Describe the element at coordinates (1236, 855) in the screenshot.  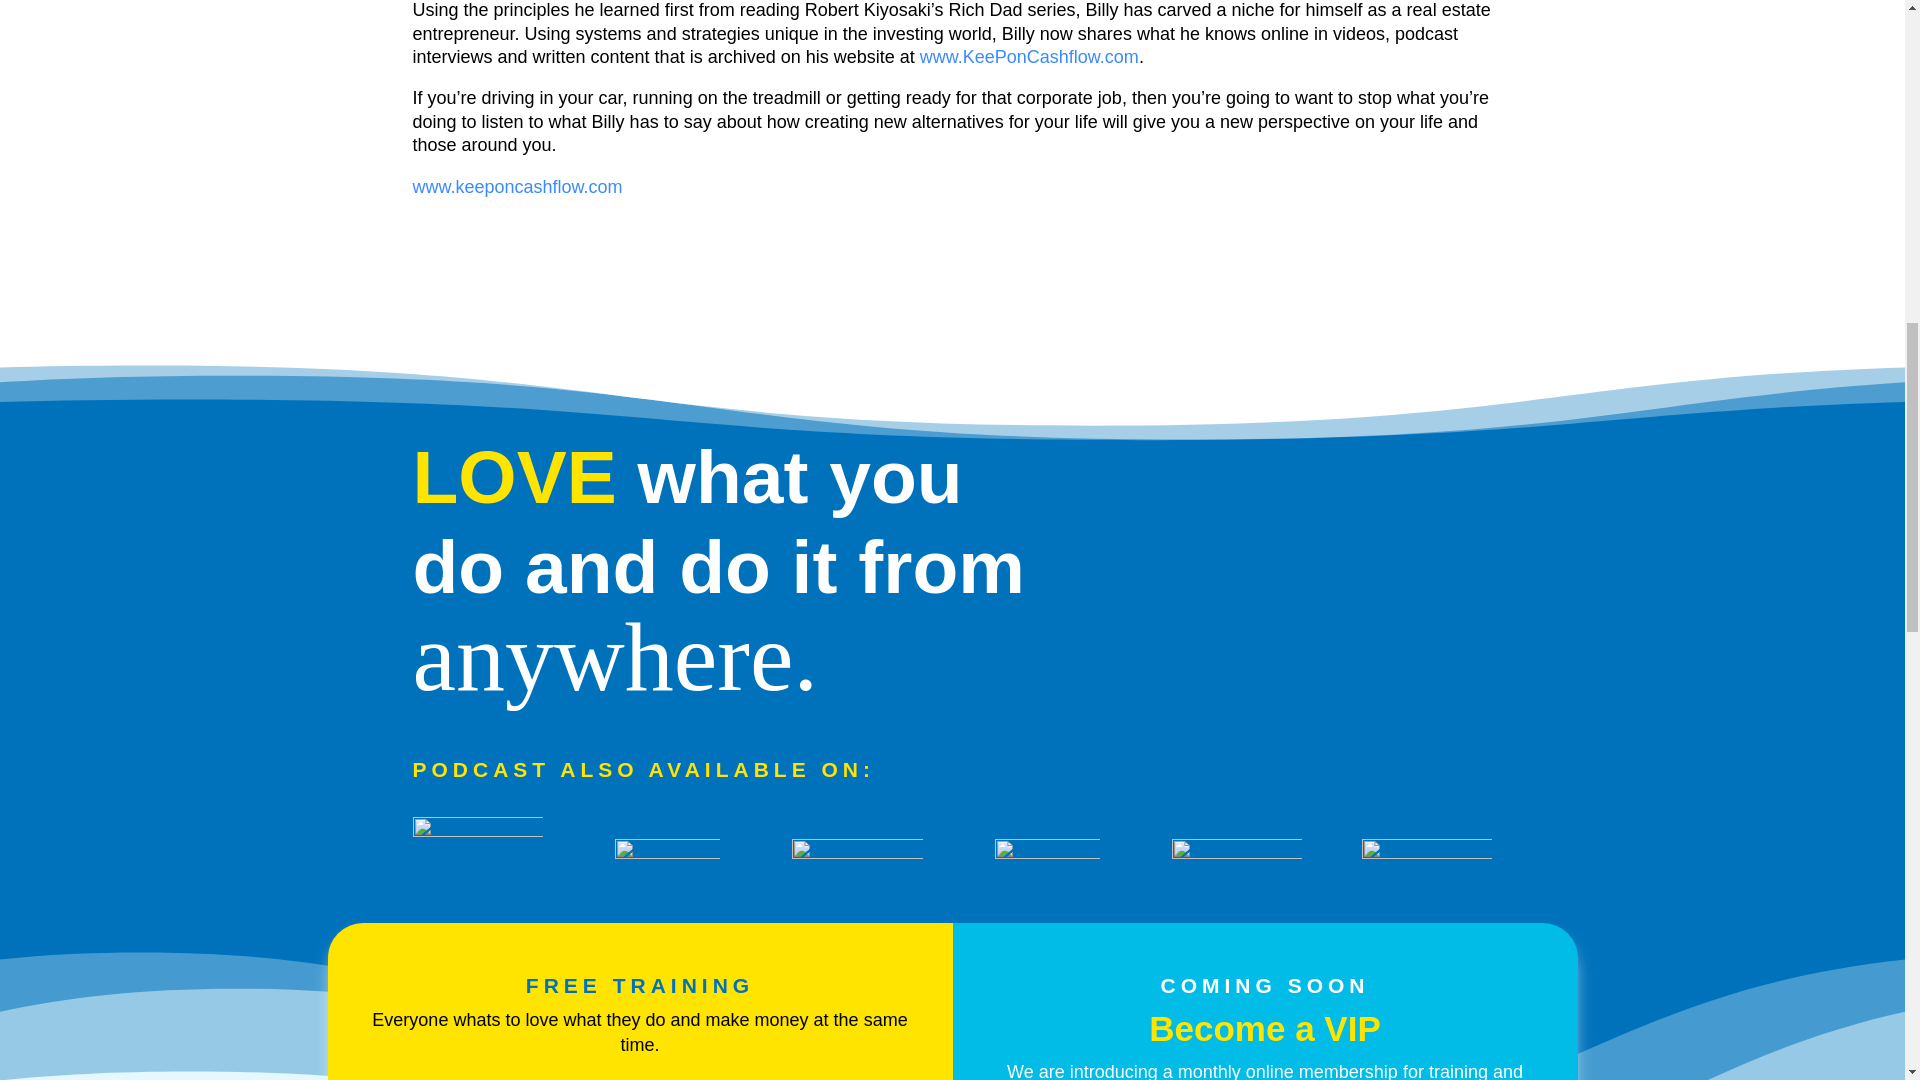
I see `YT` at that location.